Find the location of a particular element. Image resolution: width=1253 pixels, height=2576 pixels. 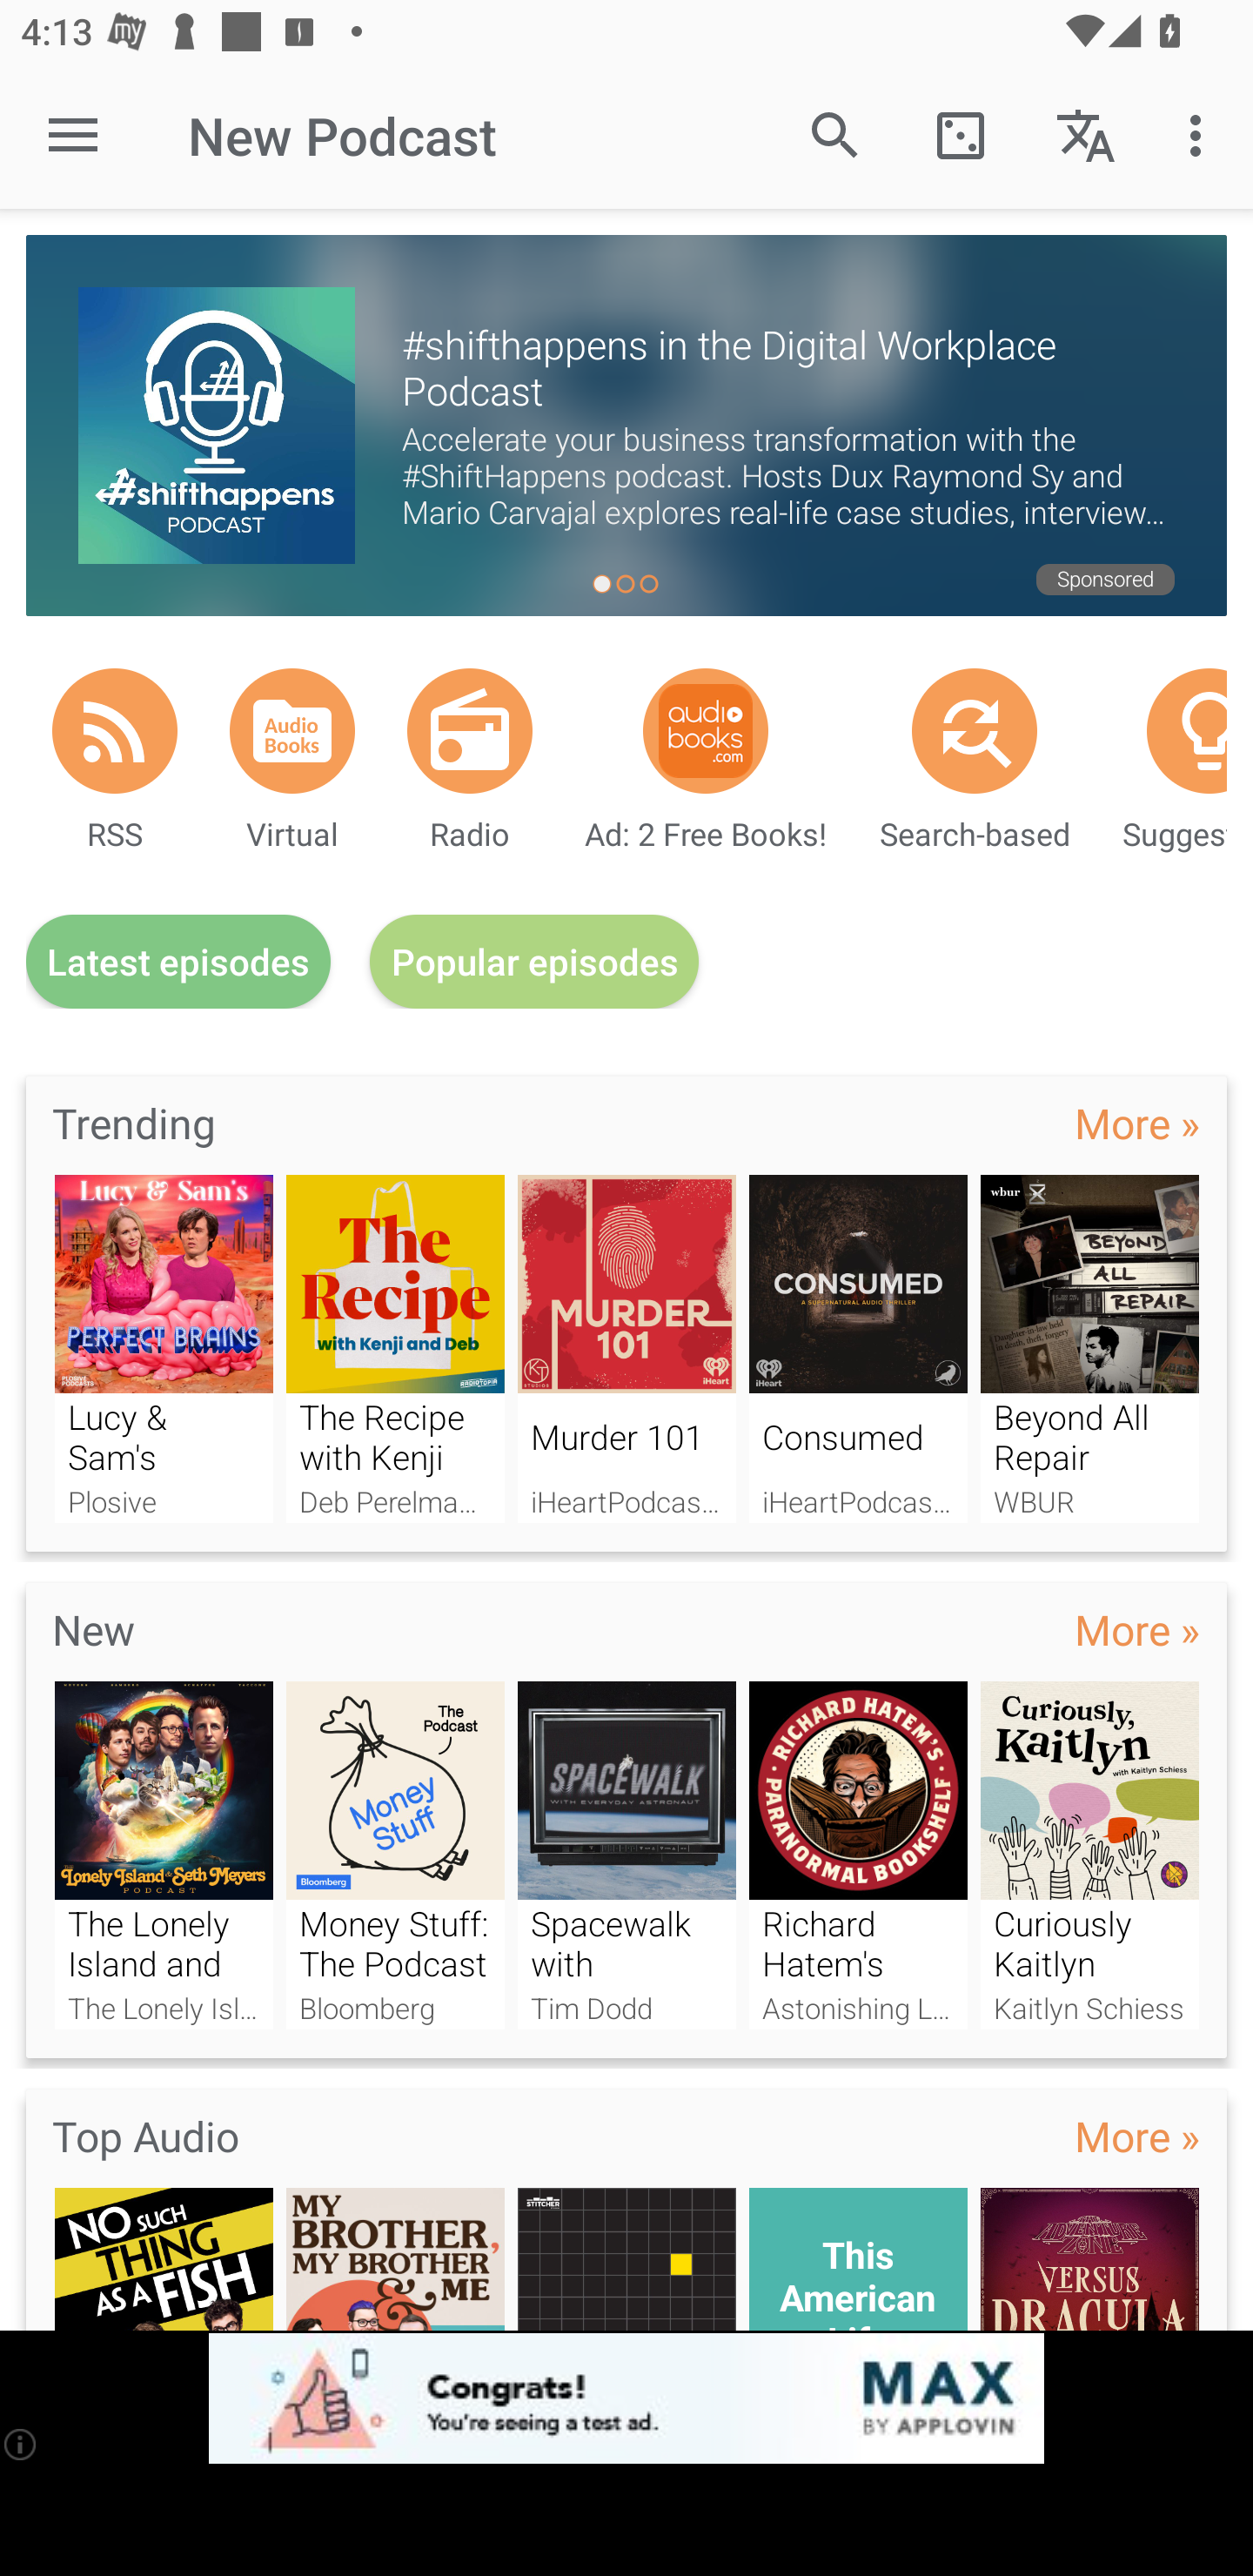

Beyond All Repair WBUR is located at coordinates (1089, 1348).